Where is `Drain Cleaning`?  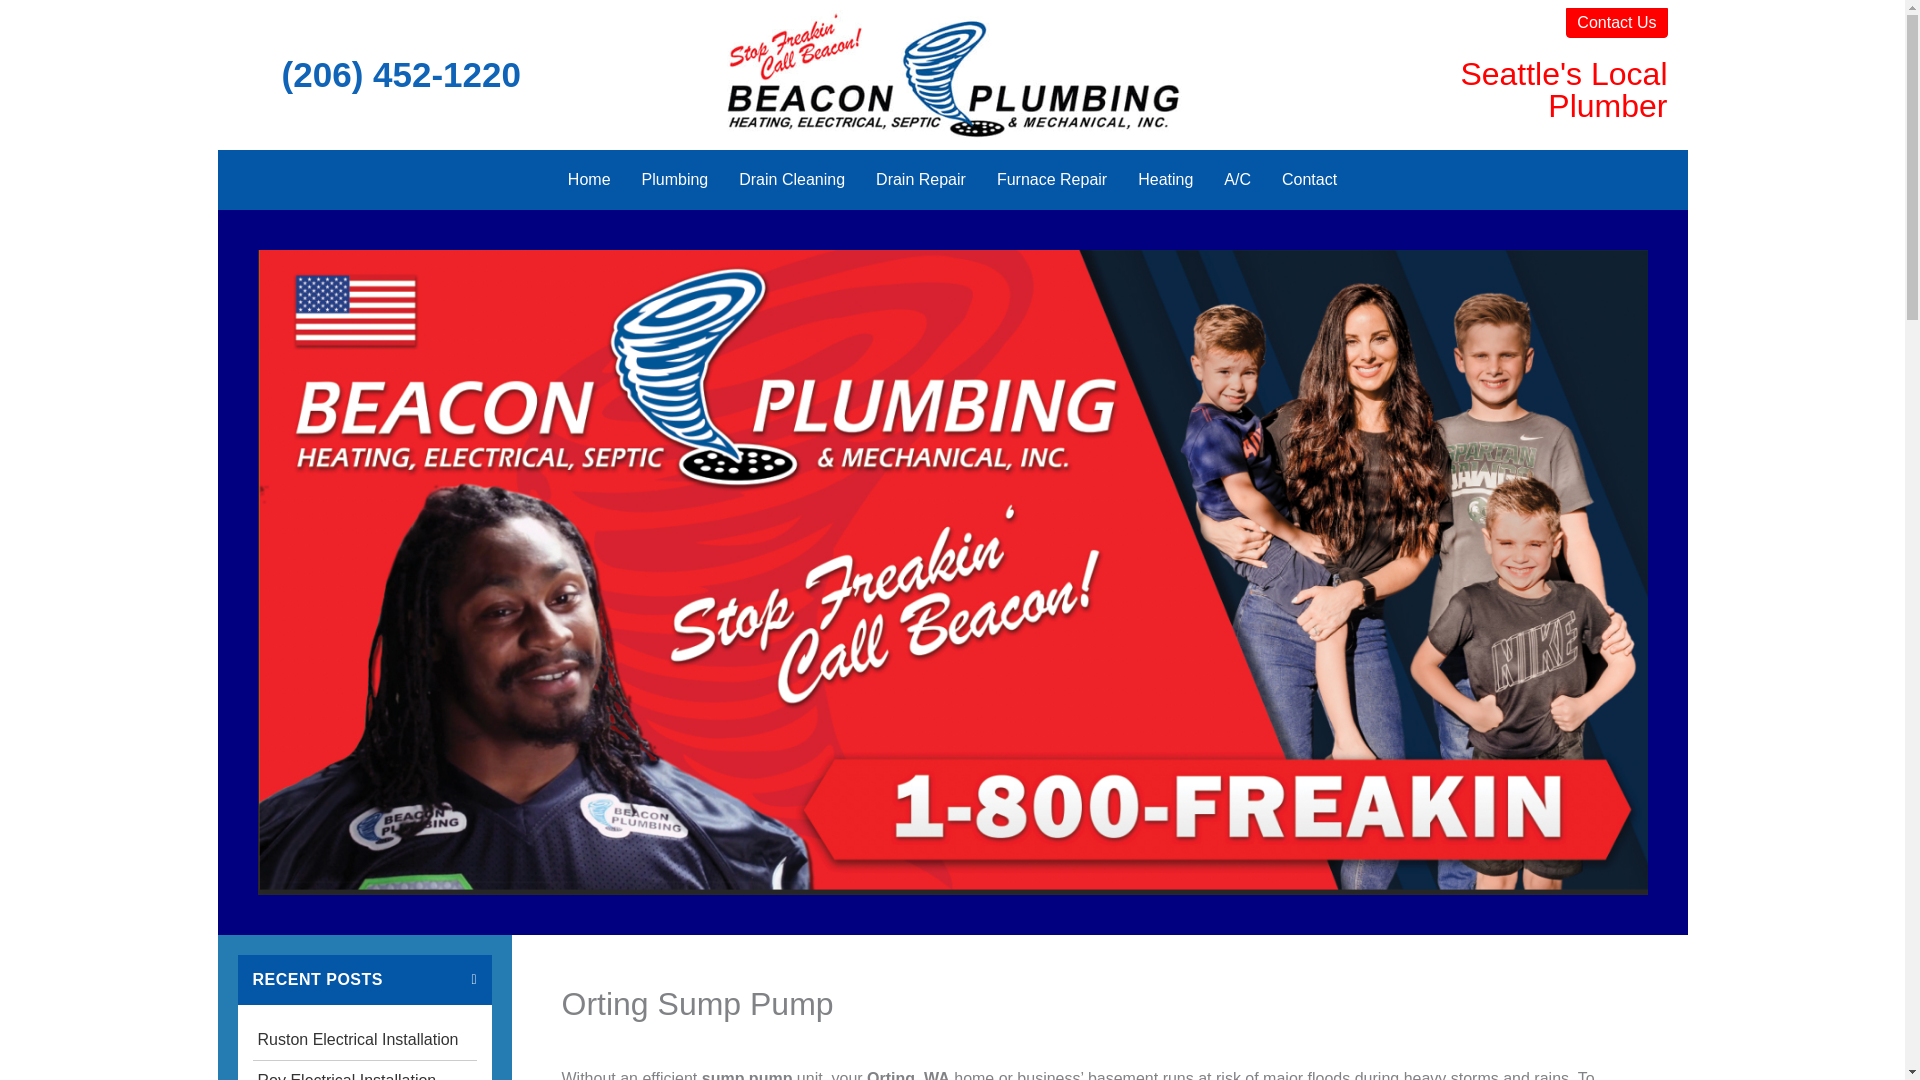
Drain Cleaning is located at coordinates (792, 180).